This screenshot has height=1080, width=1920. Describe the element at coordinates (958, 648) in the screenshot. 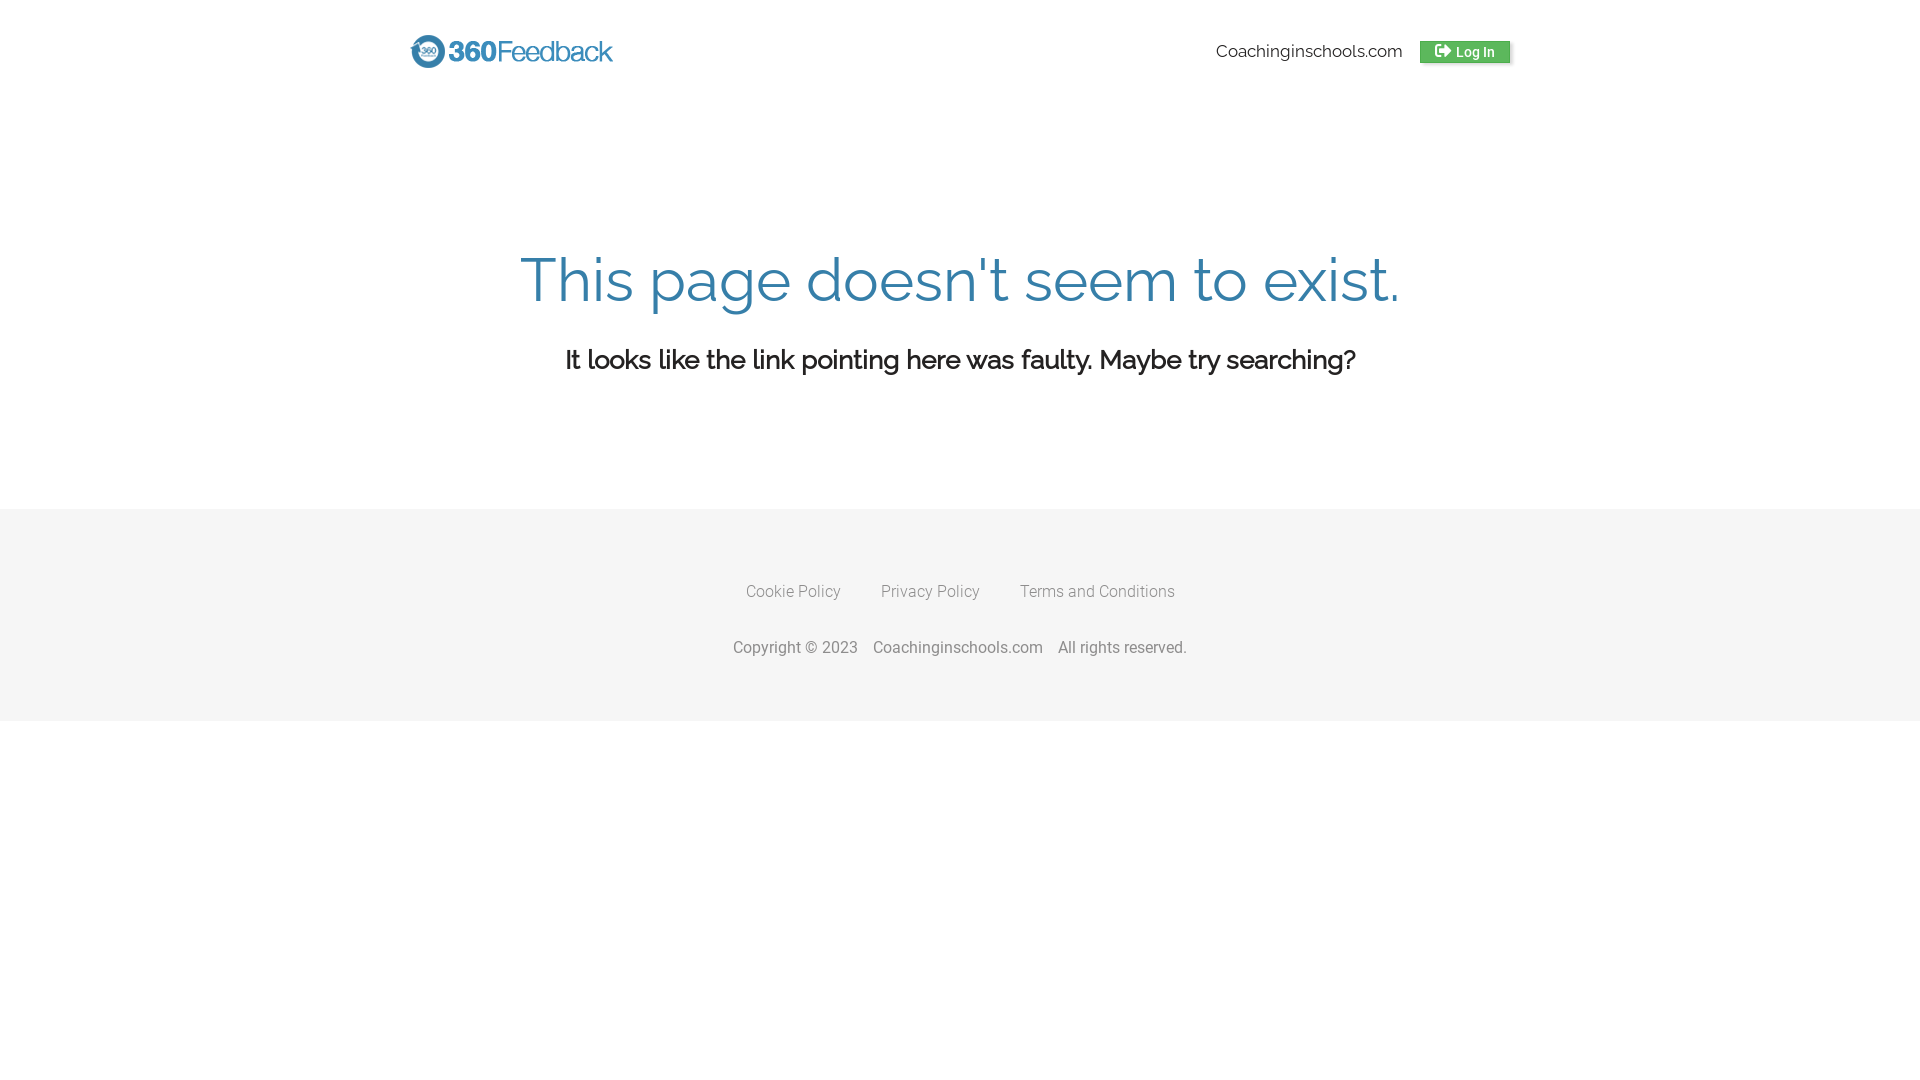

I see `Coachinginschools.com` at that location.